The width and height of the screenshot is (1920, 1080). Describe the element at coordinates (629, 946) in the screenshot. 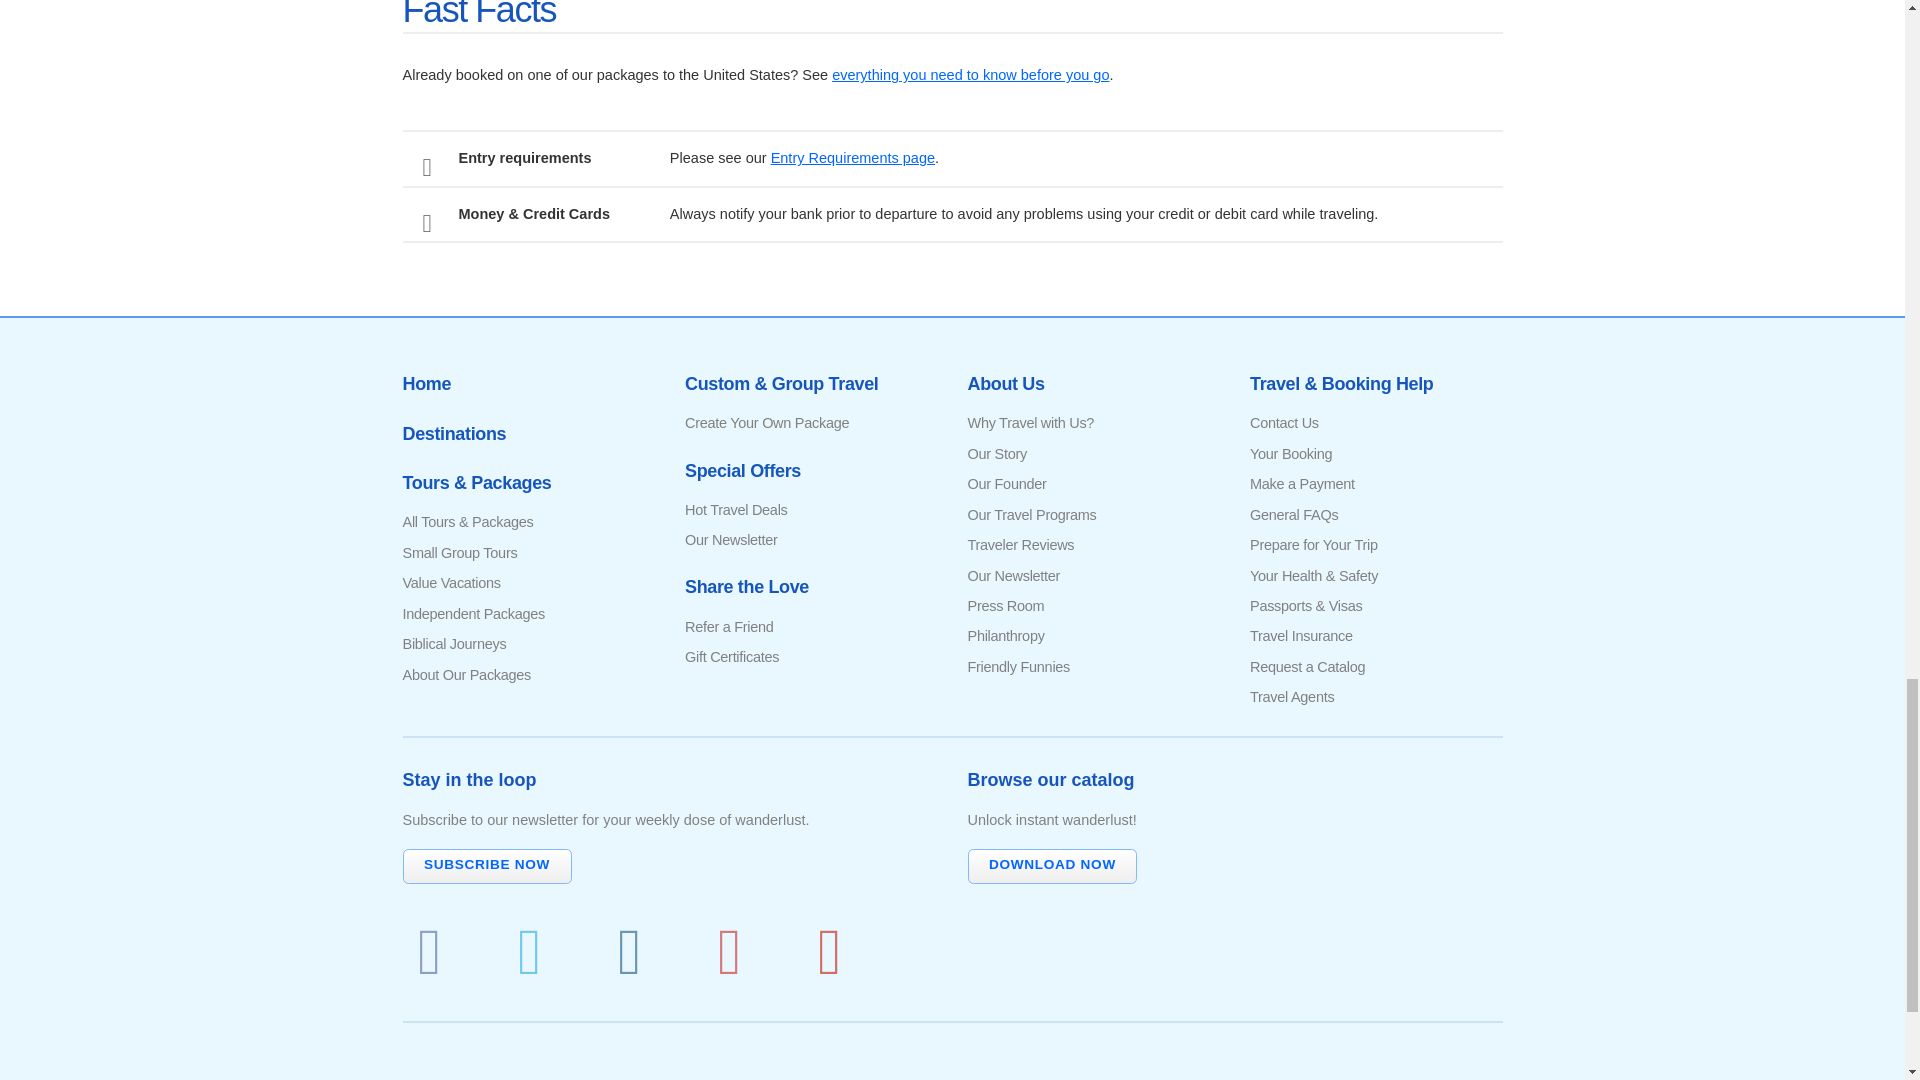

I see `Friendly Planet on Instagram` at that location.